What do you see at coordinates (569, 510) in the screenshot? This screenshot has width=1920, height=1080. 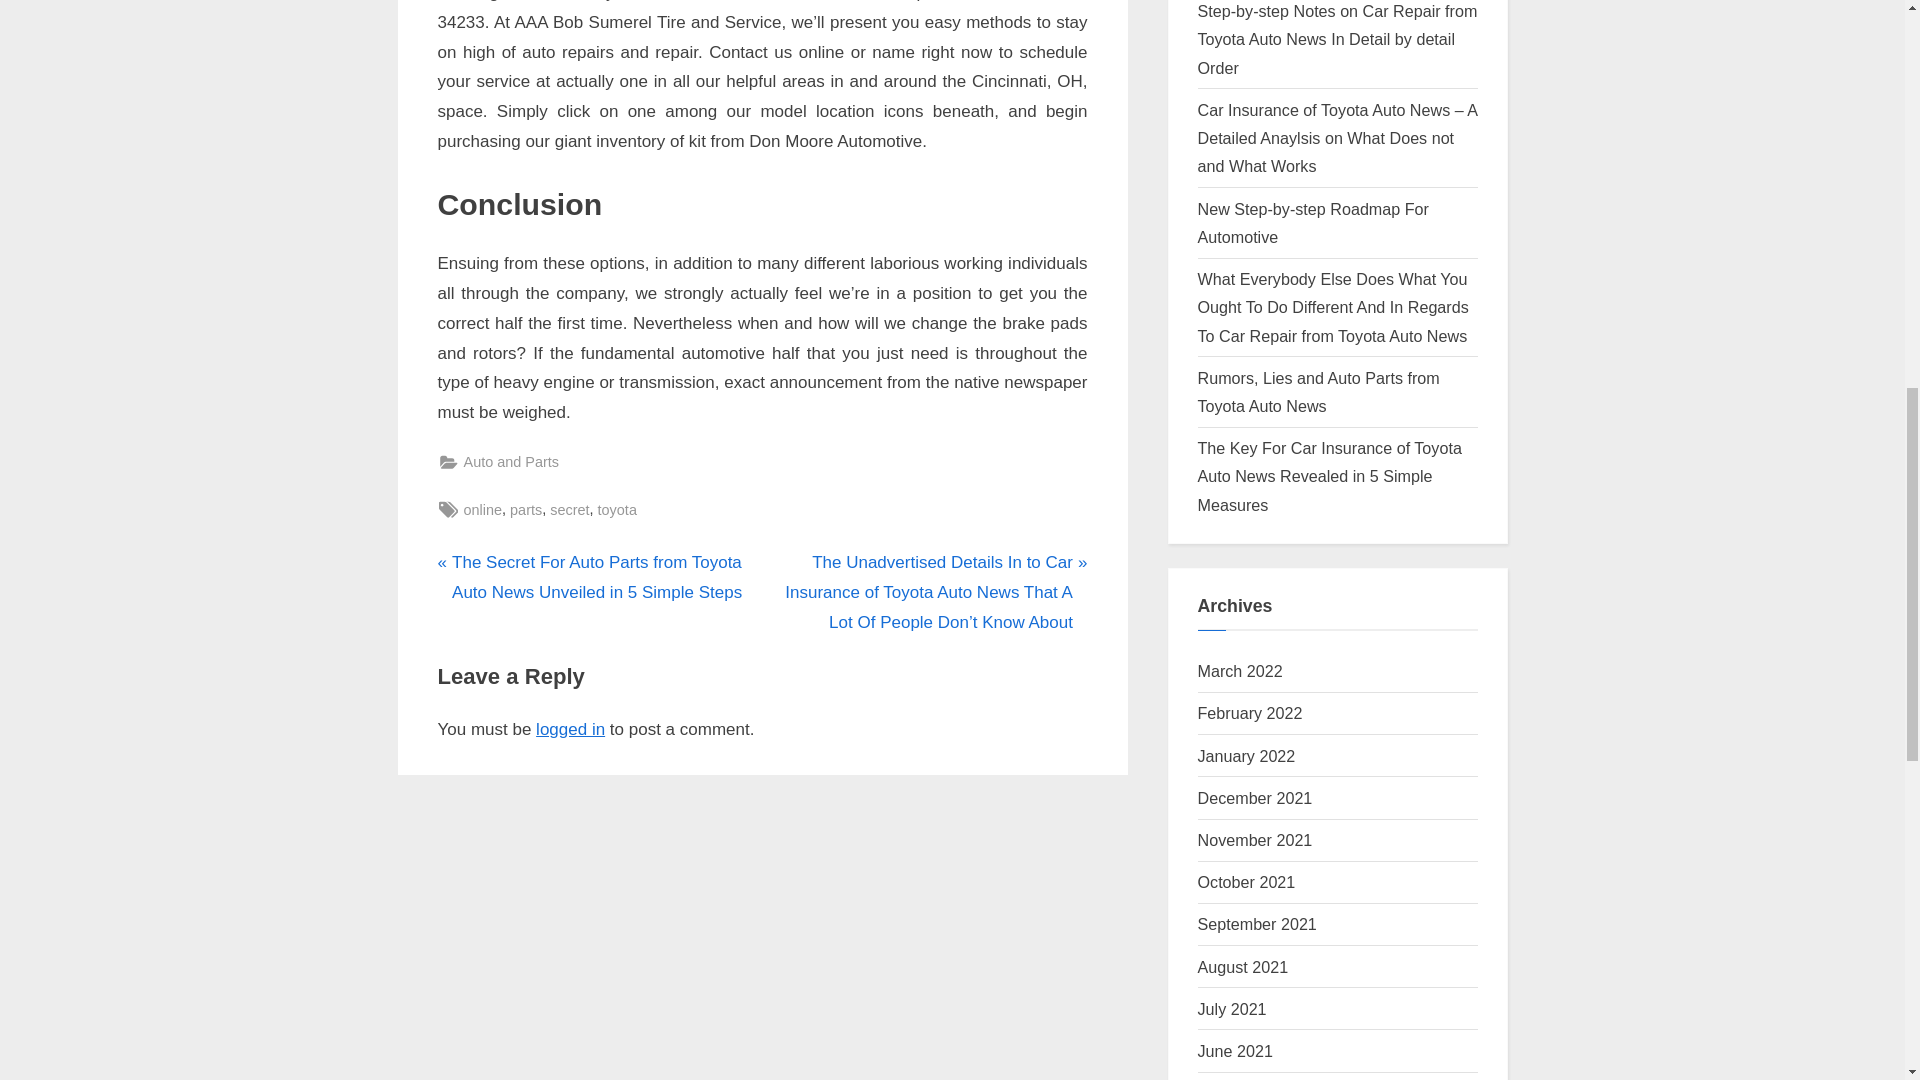 I see `secret` at bounding box center [569, 510].